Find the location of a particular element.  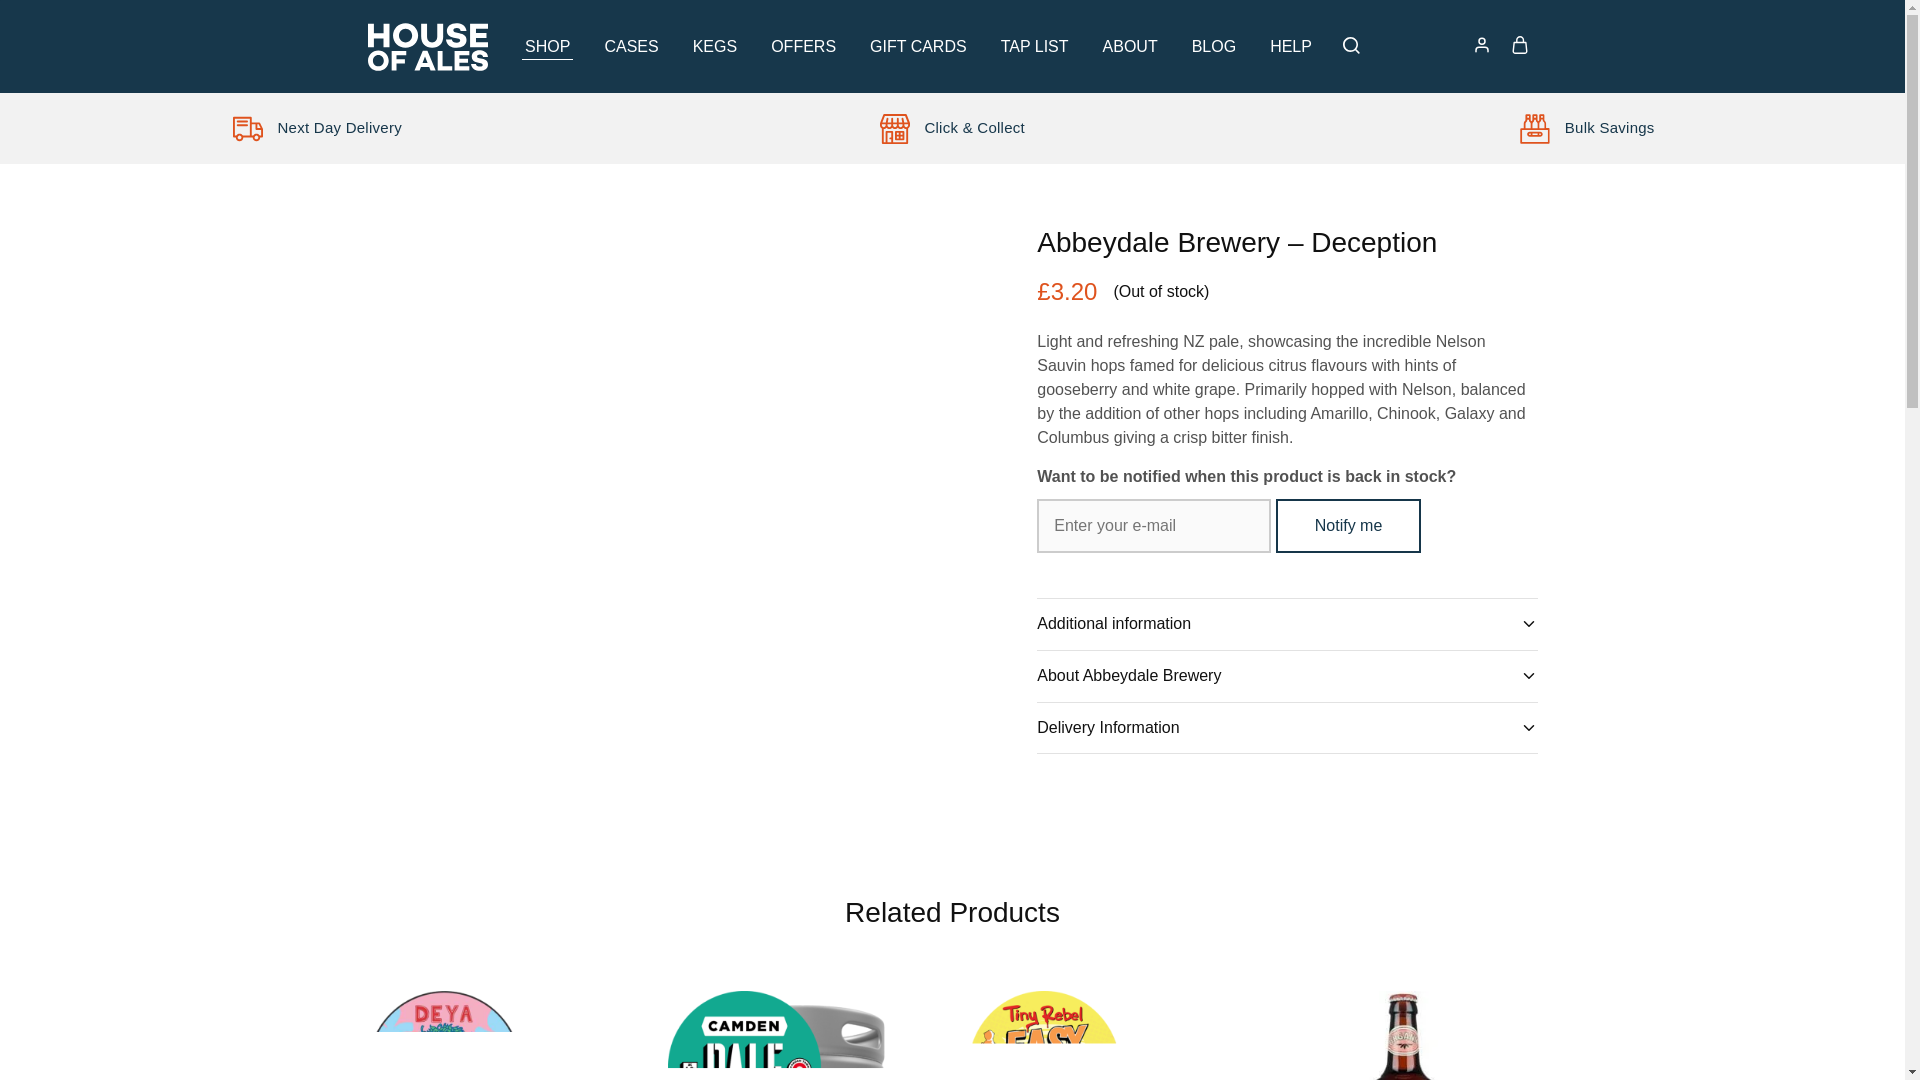

BLOG is located at coordinates (1213, 46).